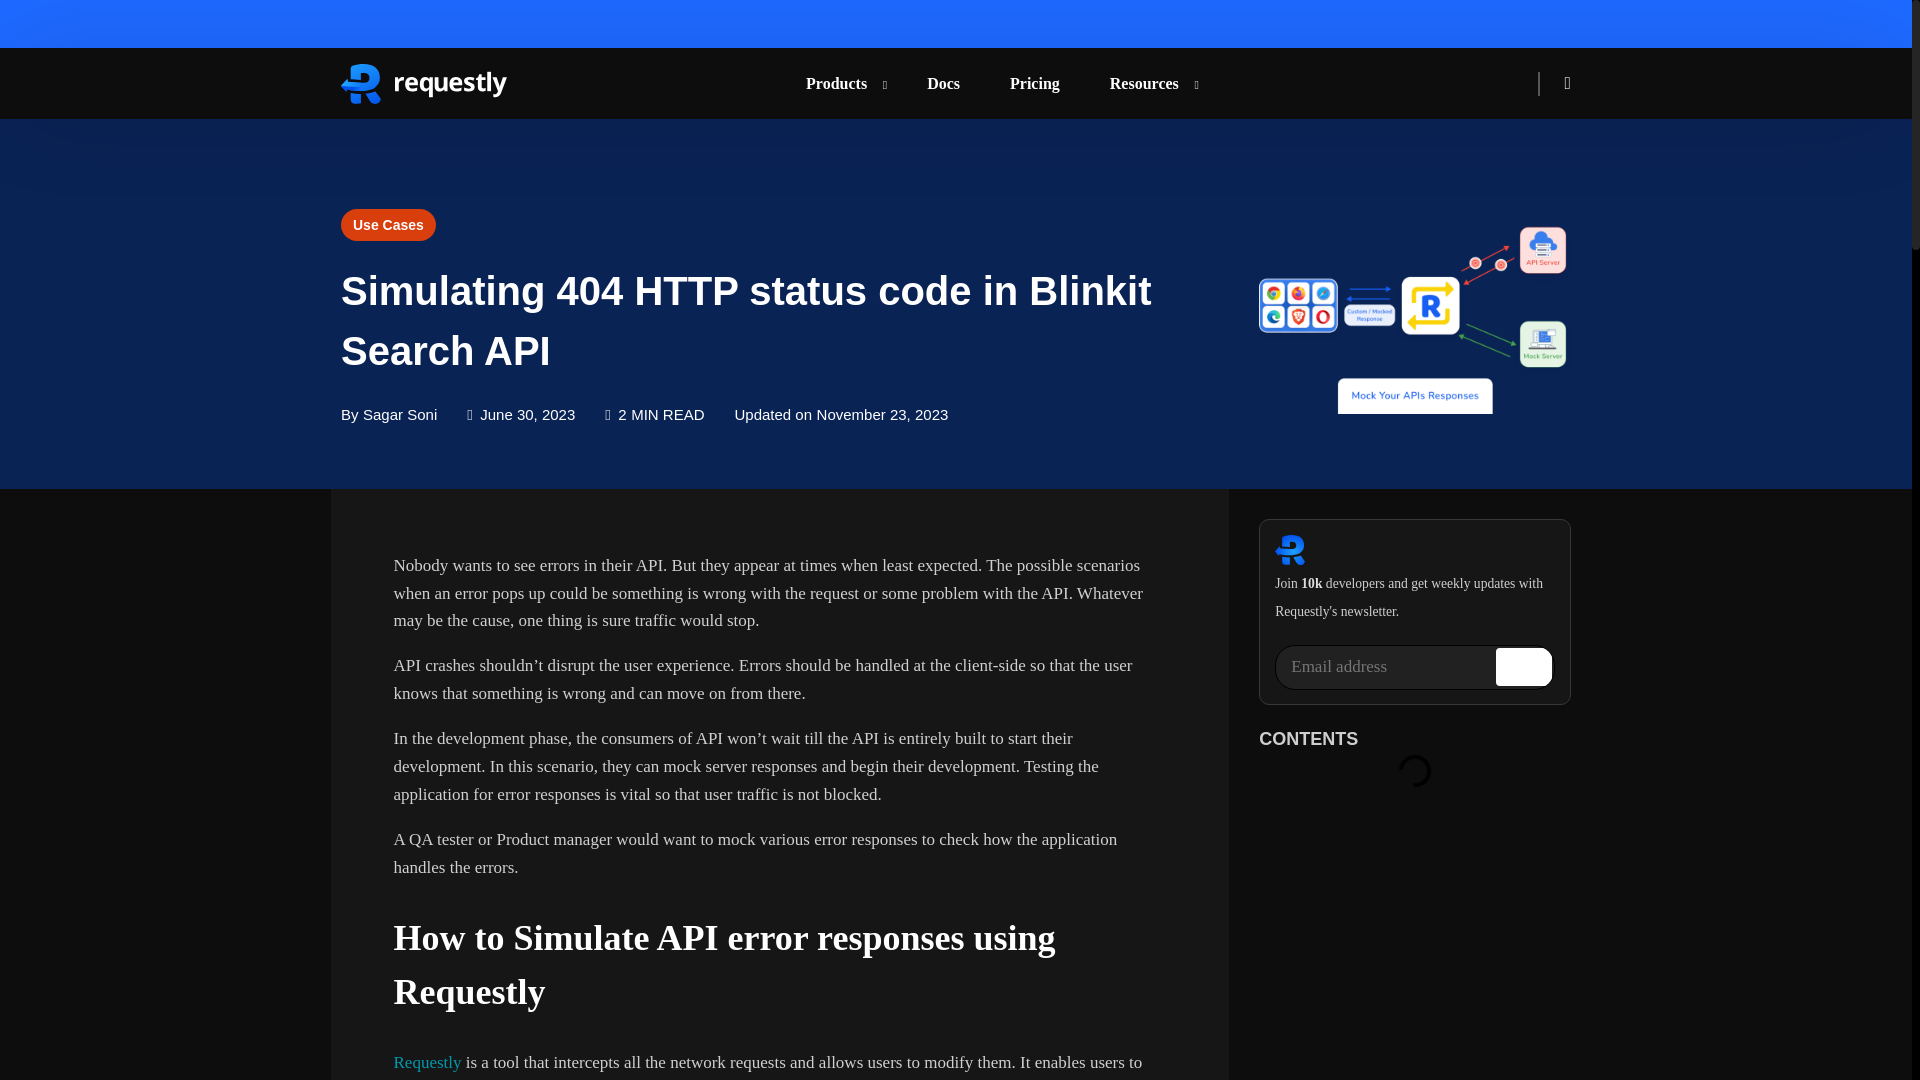 The image size is (1920, 1080). I want to click on Requestly, so click(428, 1062).